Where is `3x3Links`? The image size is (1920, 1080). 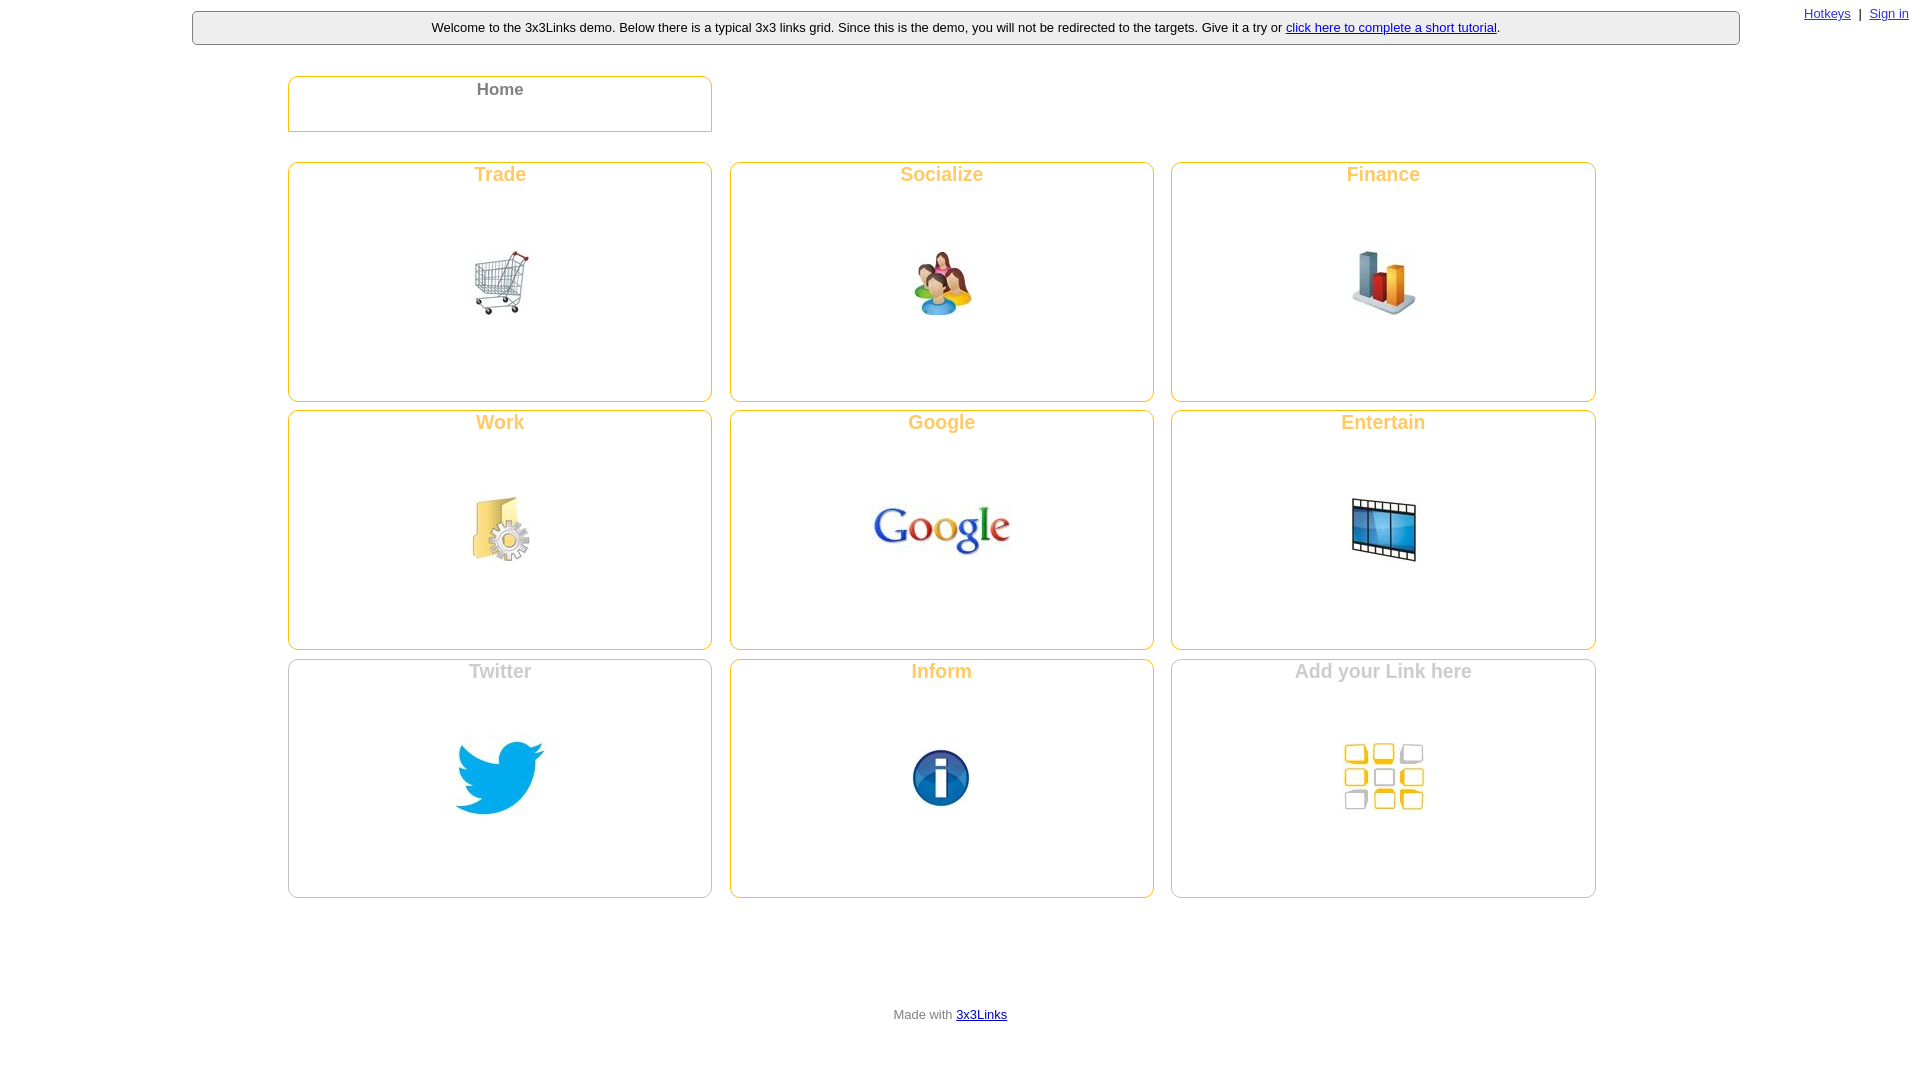
3x3Links is located at coordinates (982, 1014).